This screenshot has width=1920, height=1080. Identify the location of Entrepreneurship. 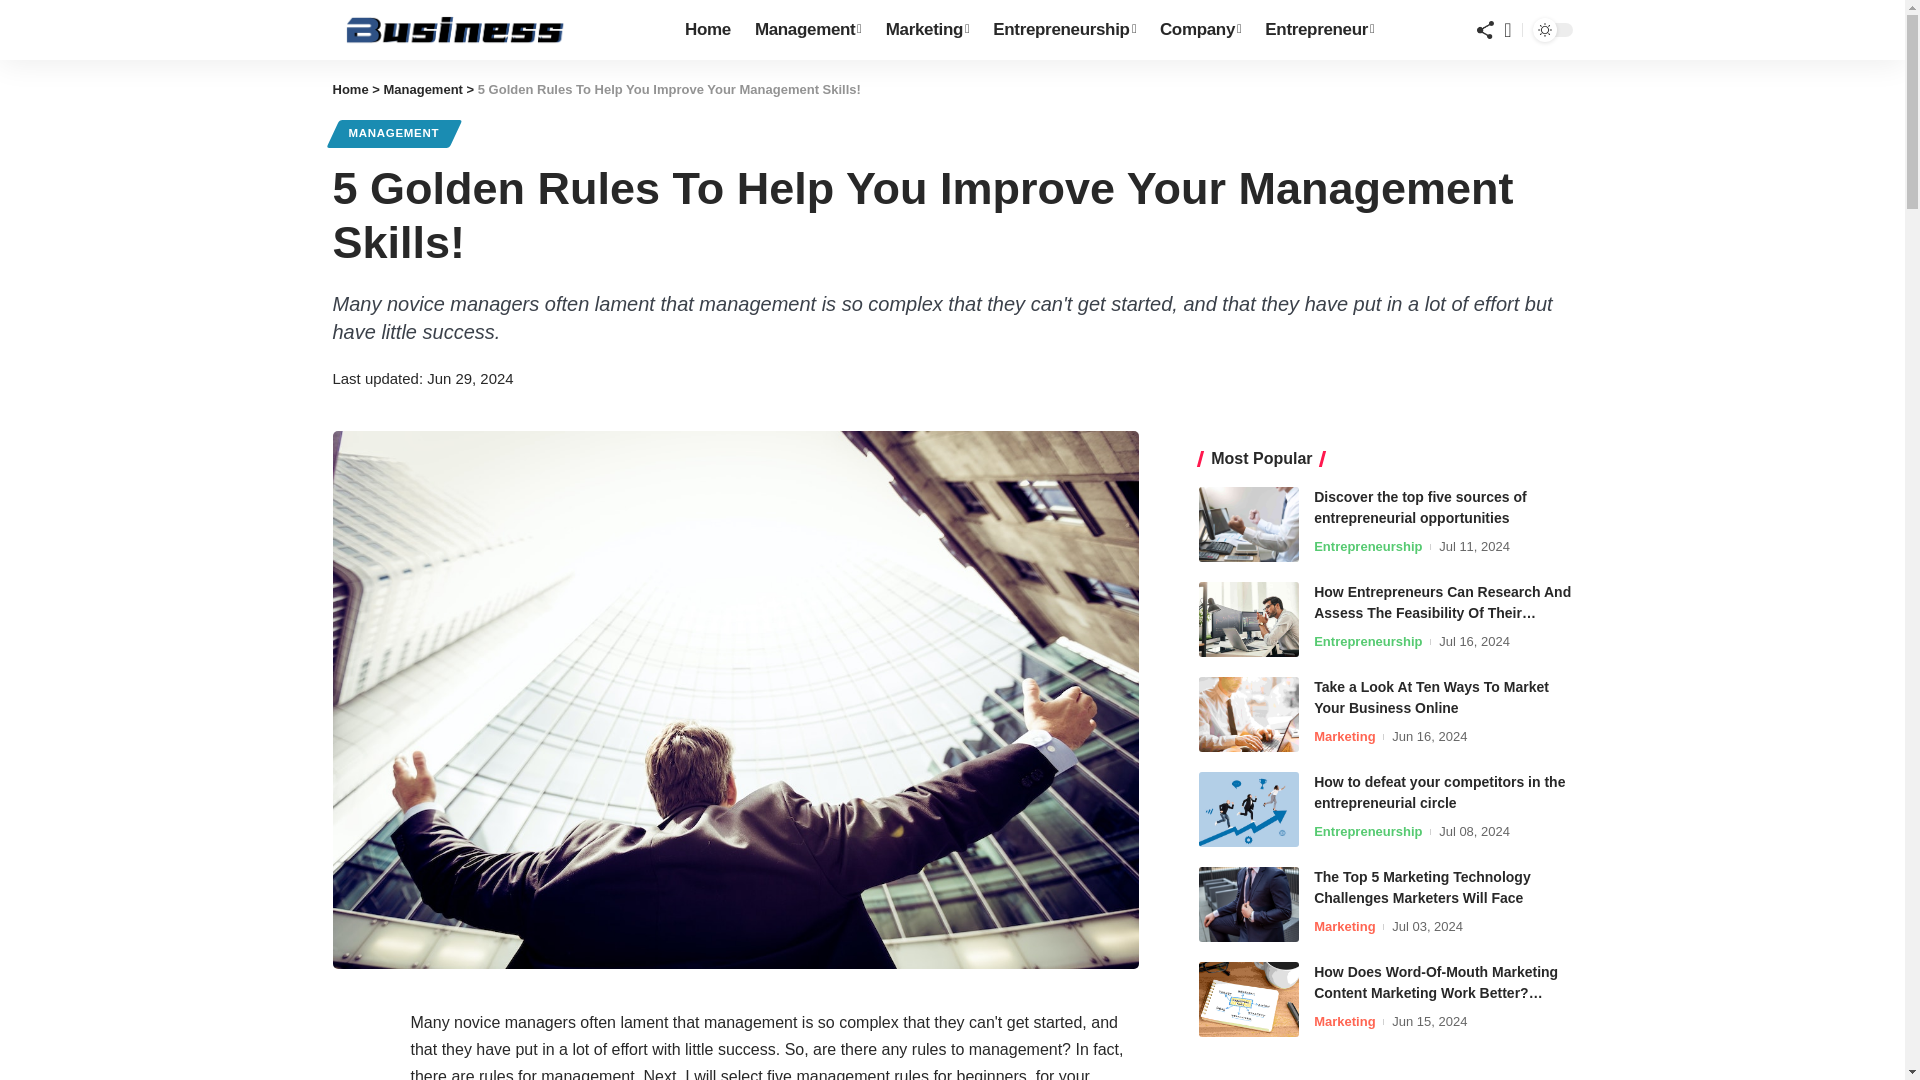
(1064, 30).